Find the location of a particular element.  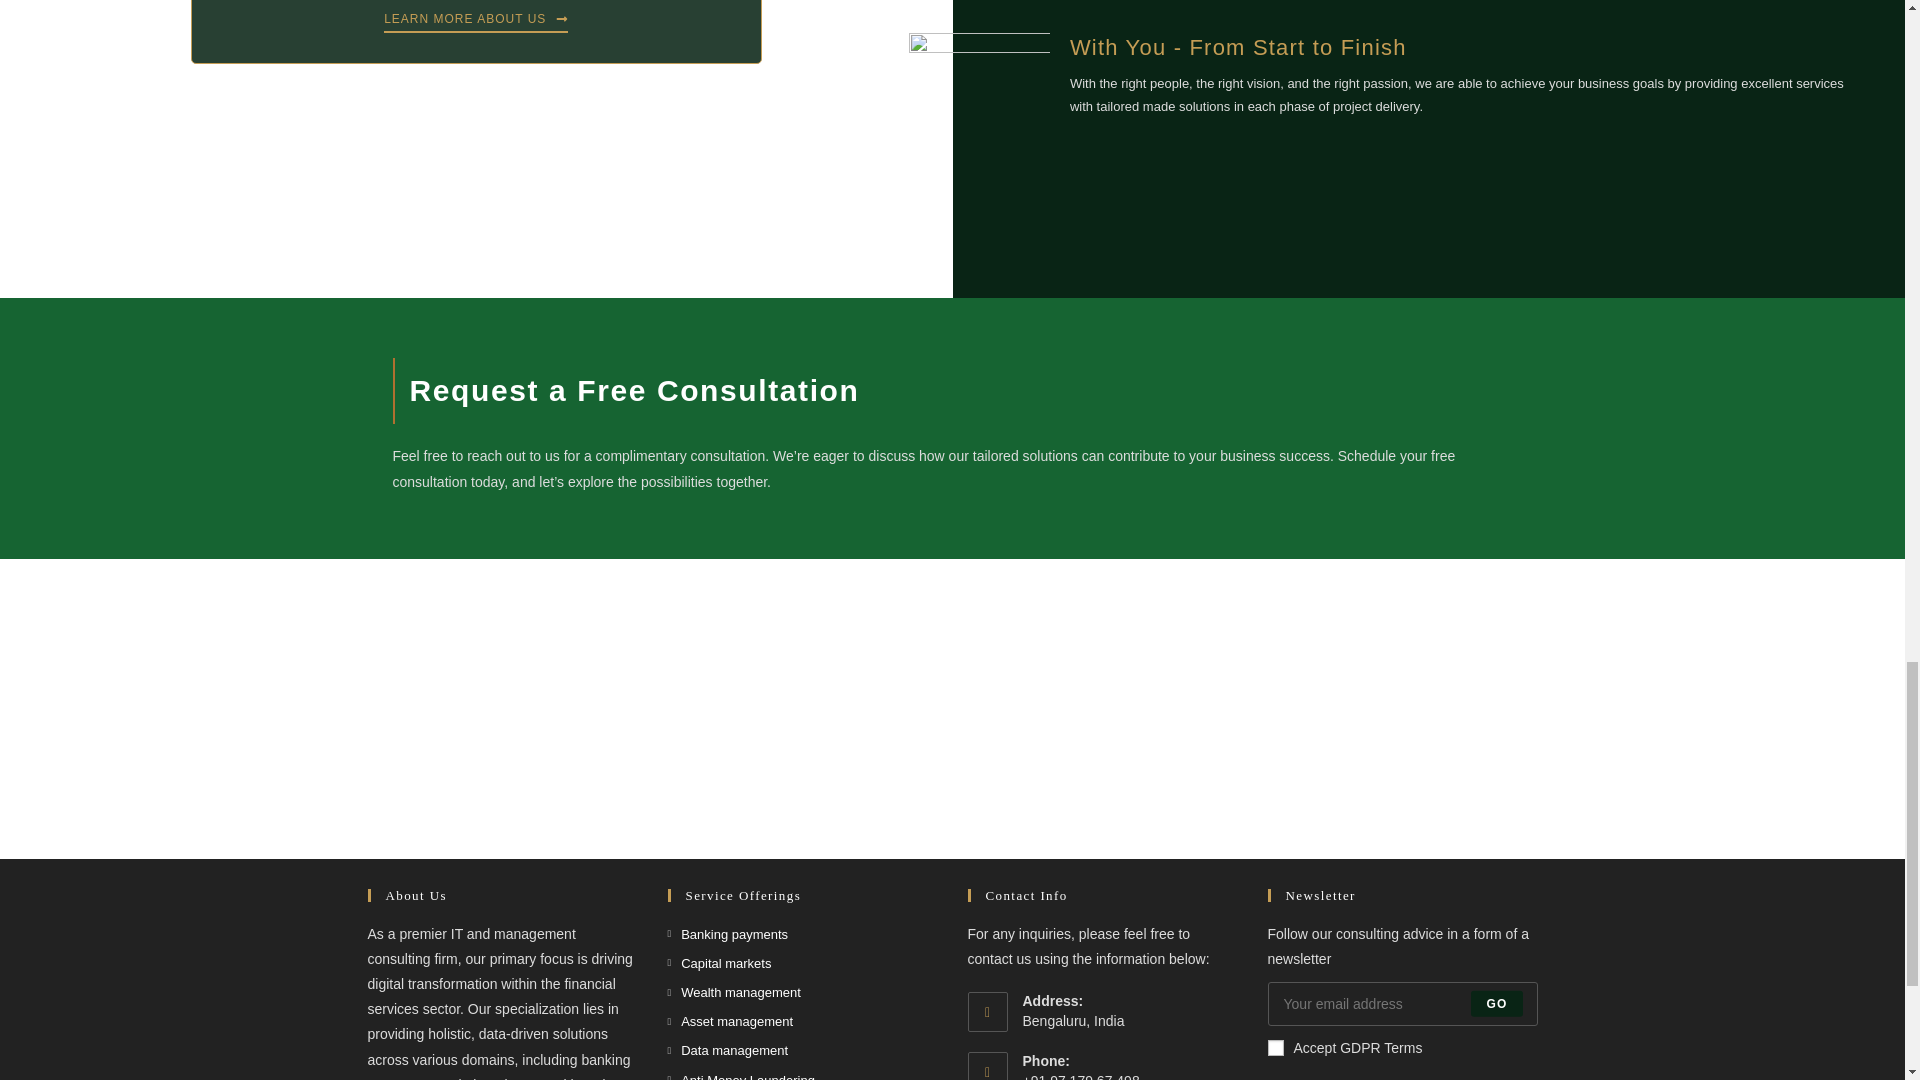

Capital markets is located at coordinates (720, 963).